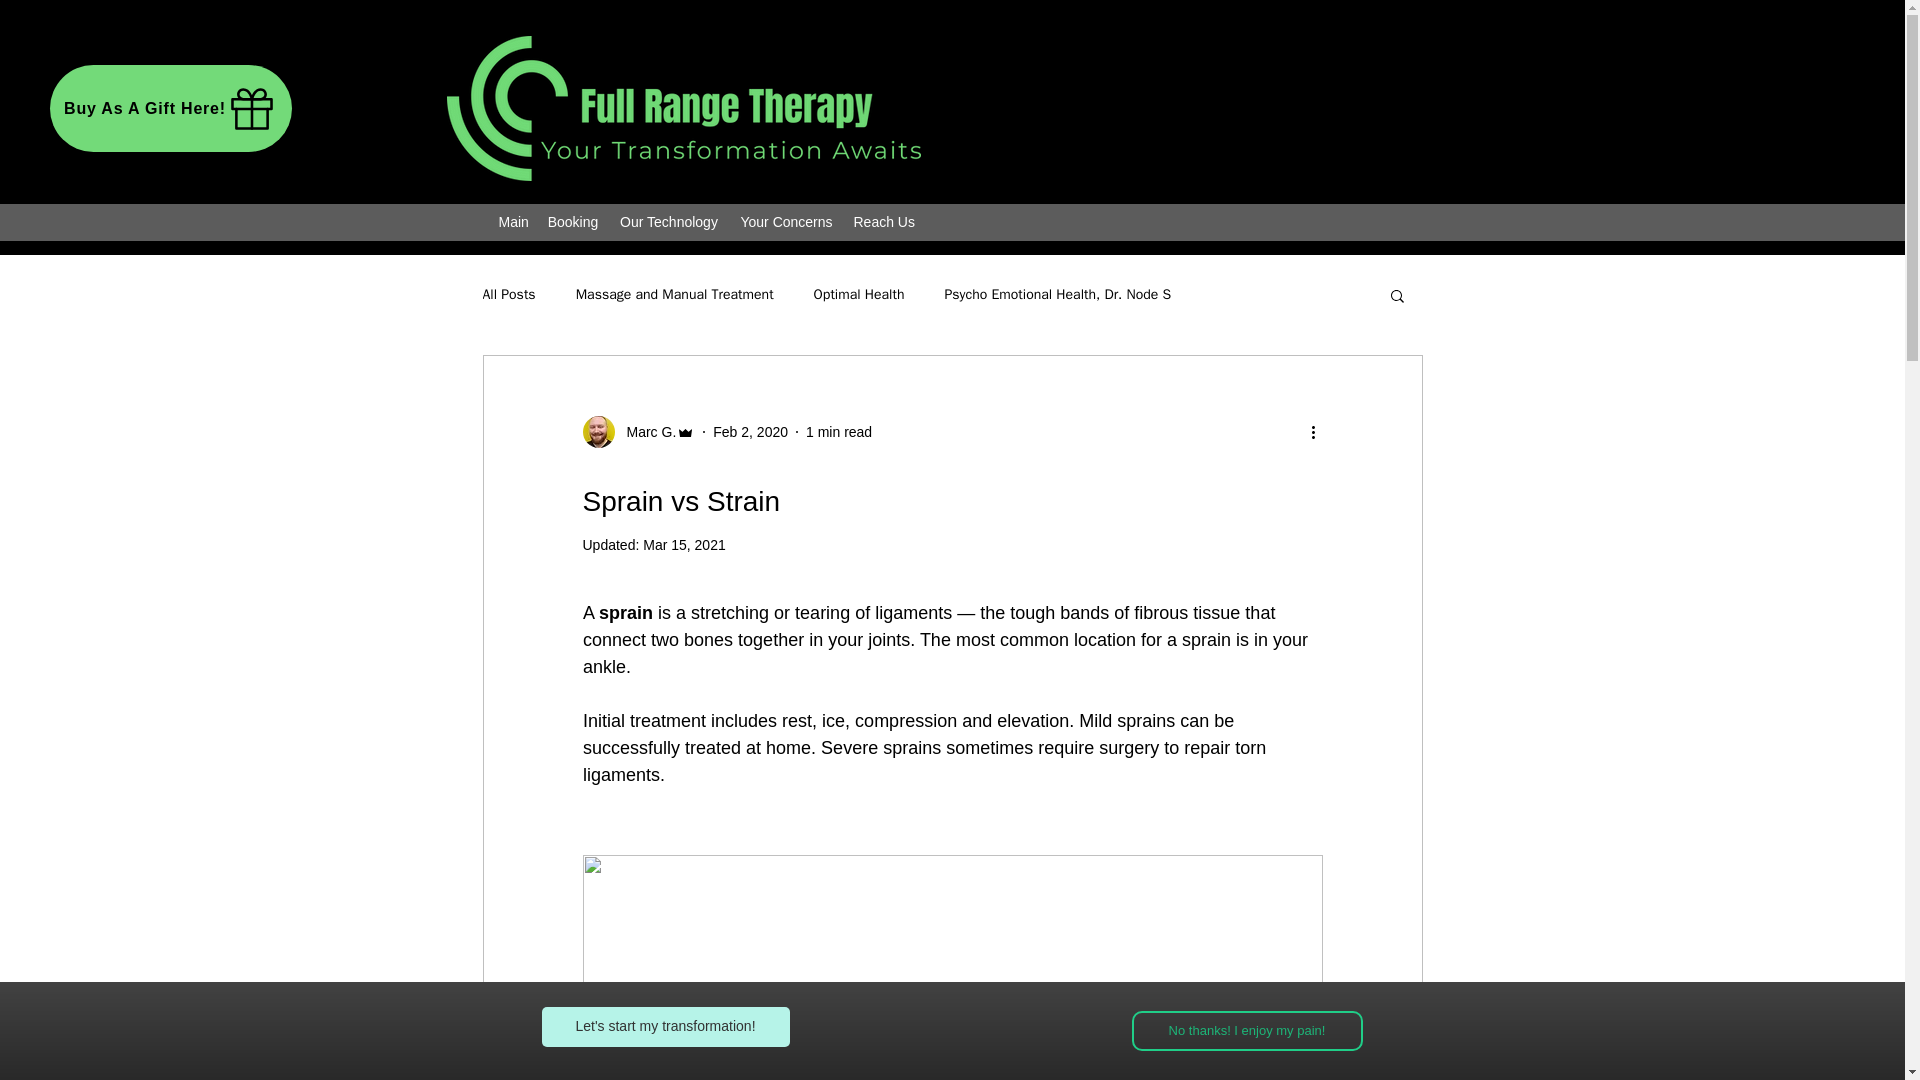 Image resolution: width=1920 pixels, height=1080 pixels. Describe the element at coordinates (638, 432) in the screenshot. I see `Marc G.` at that location.